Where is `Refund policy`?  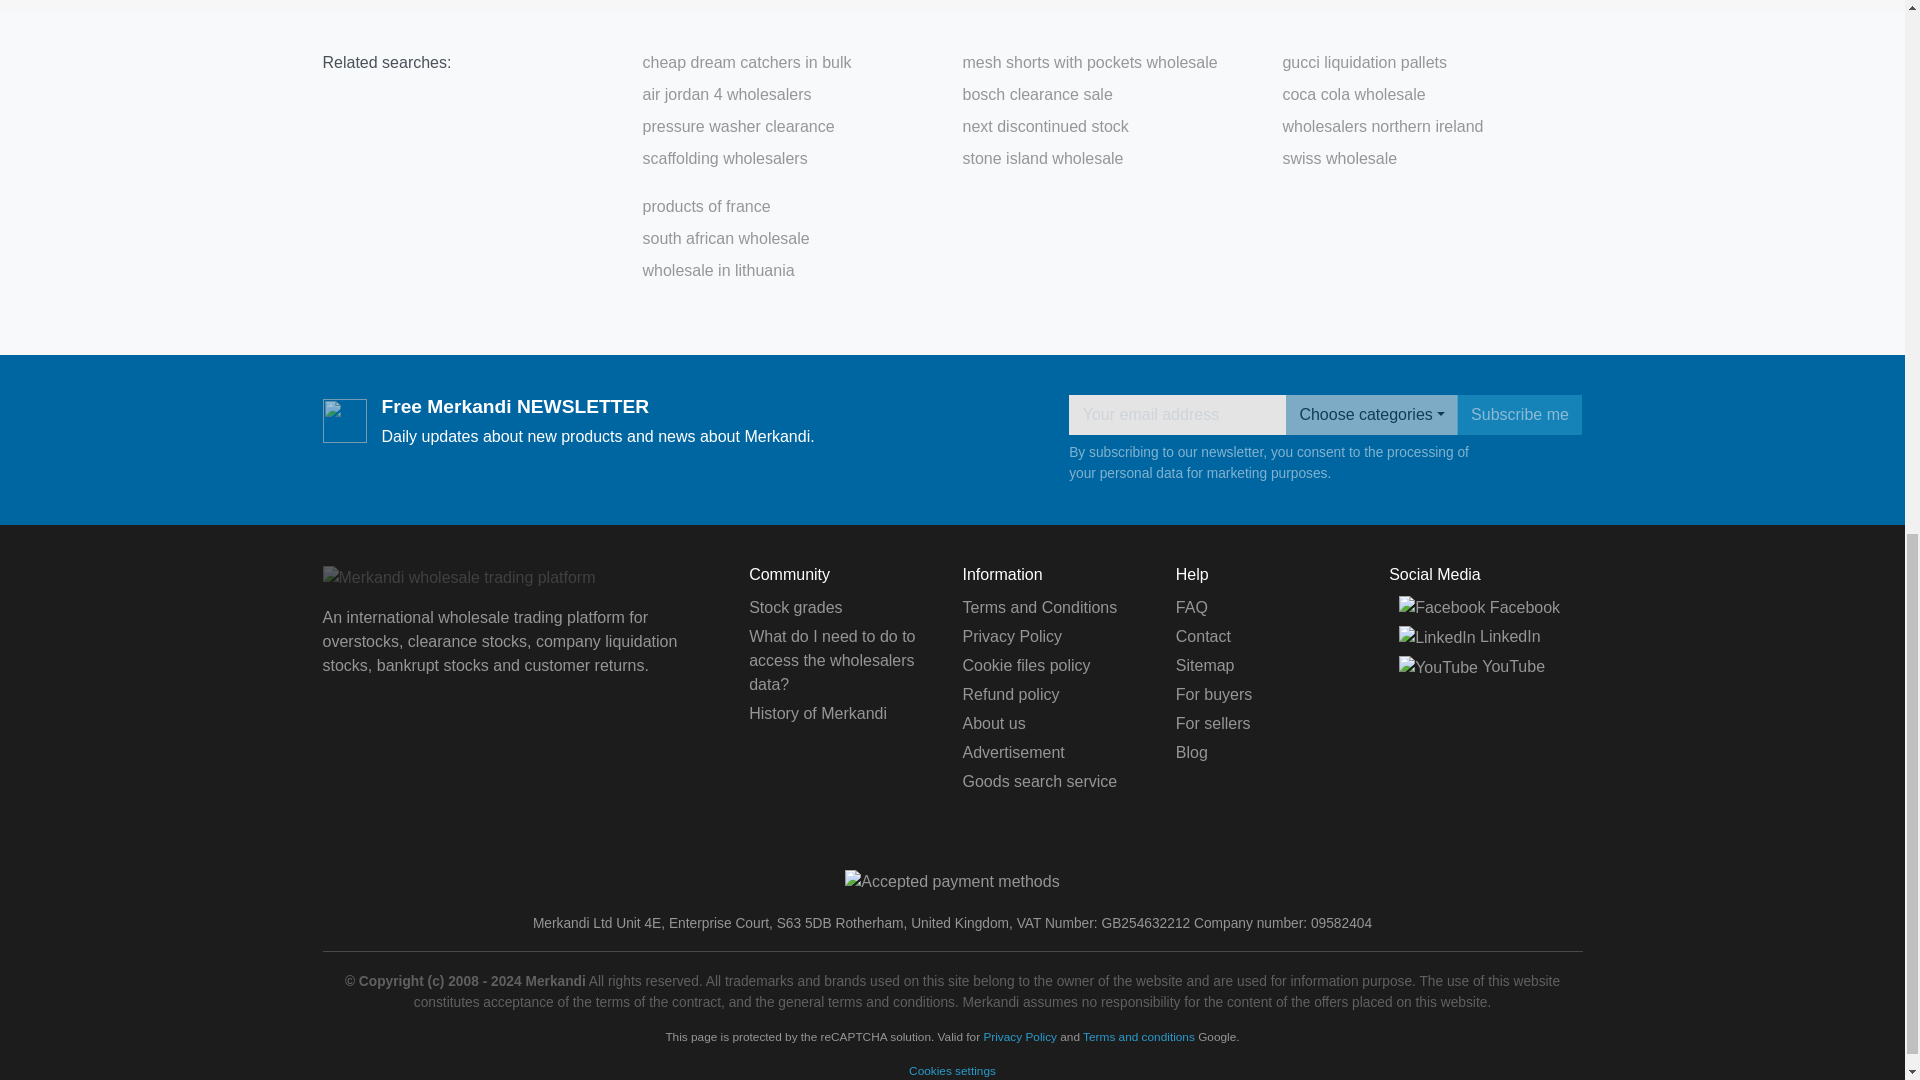 Refund policy is located at coordinates (1010, 694).